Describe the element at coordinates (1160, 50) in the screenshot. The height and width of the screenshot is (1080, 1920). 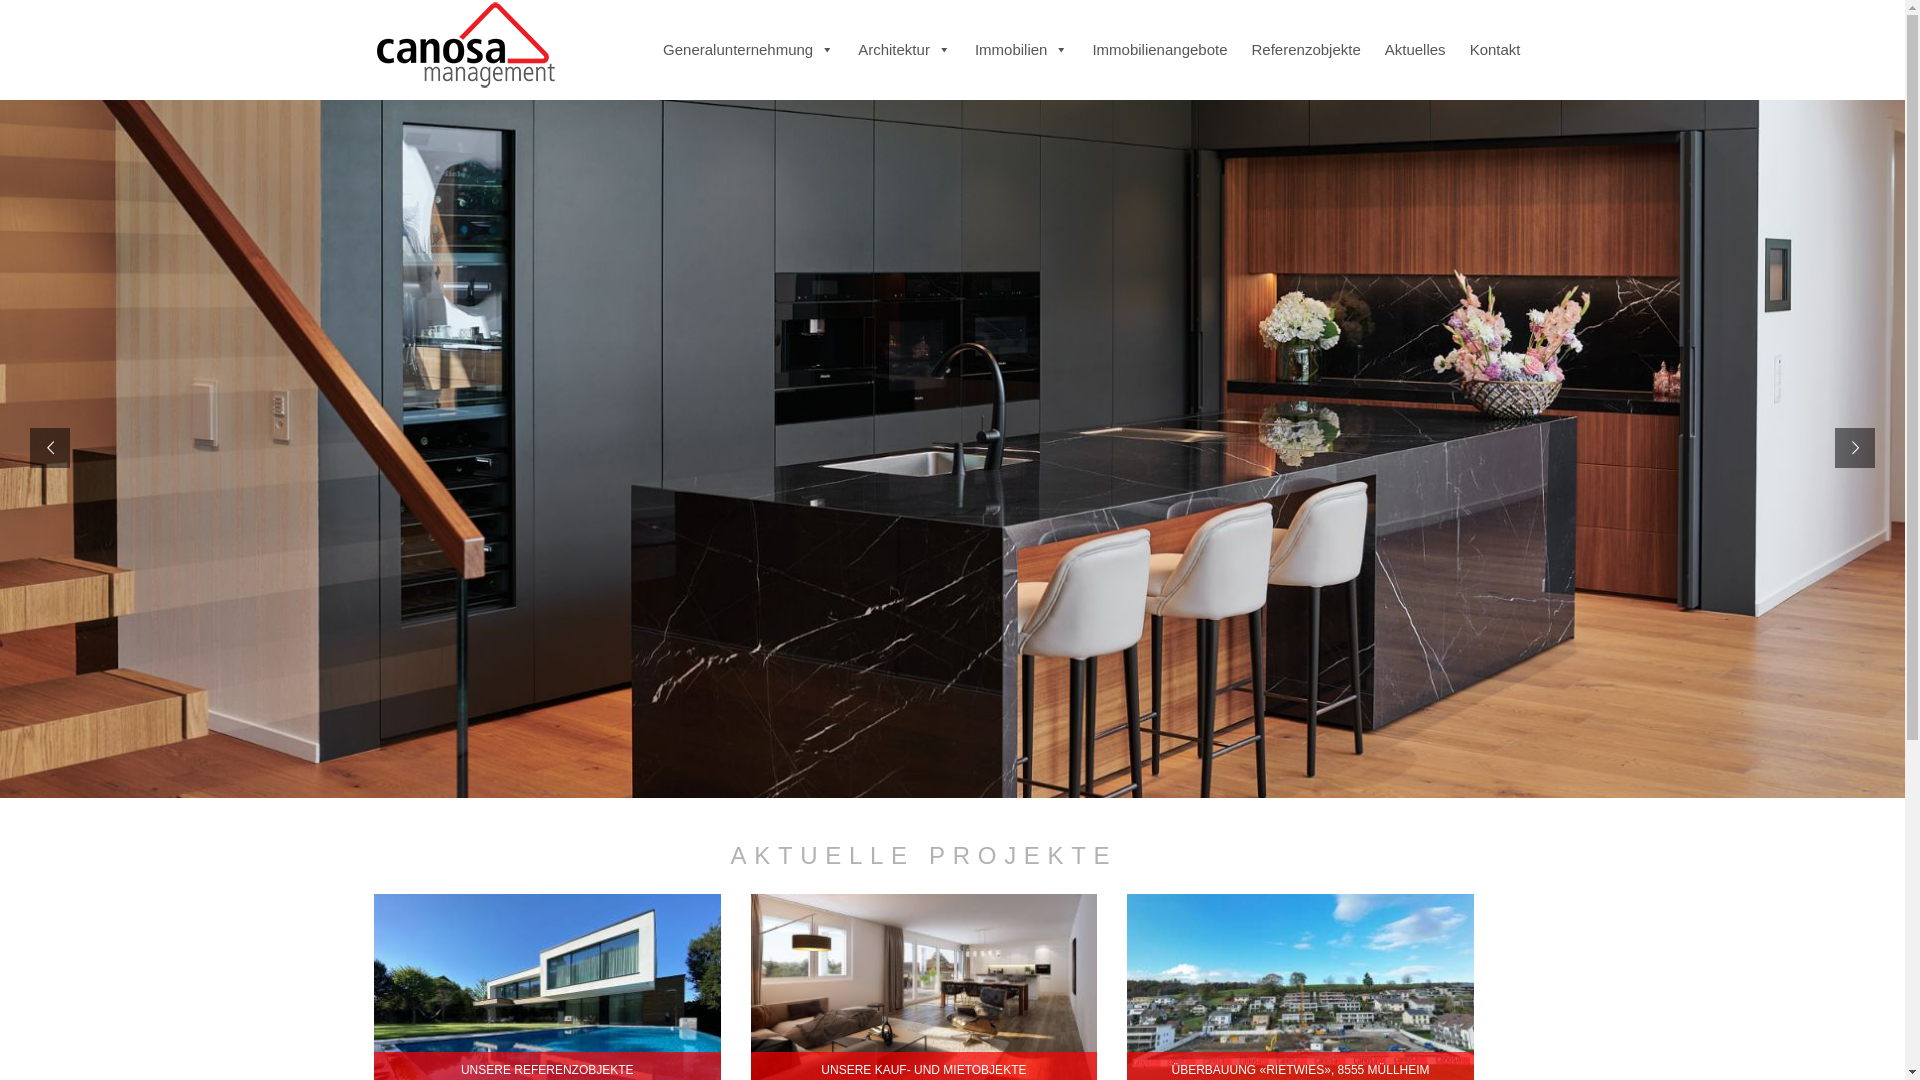
I see `Immobilienangebote` at that location.